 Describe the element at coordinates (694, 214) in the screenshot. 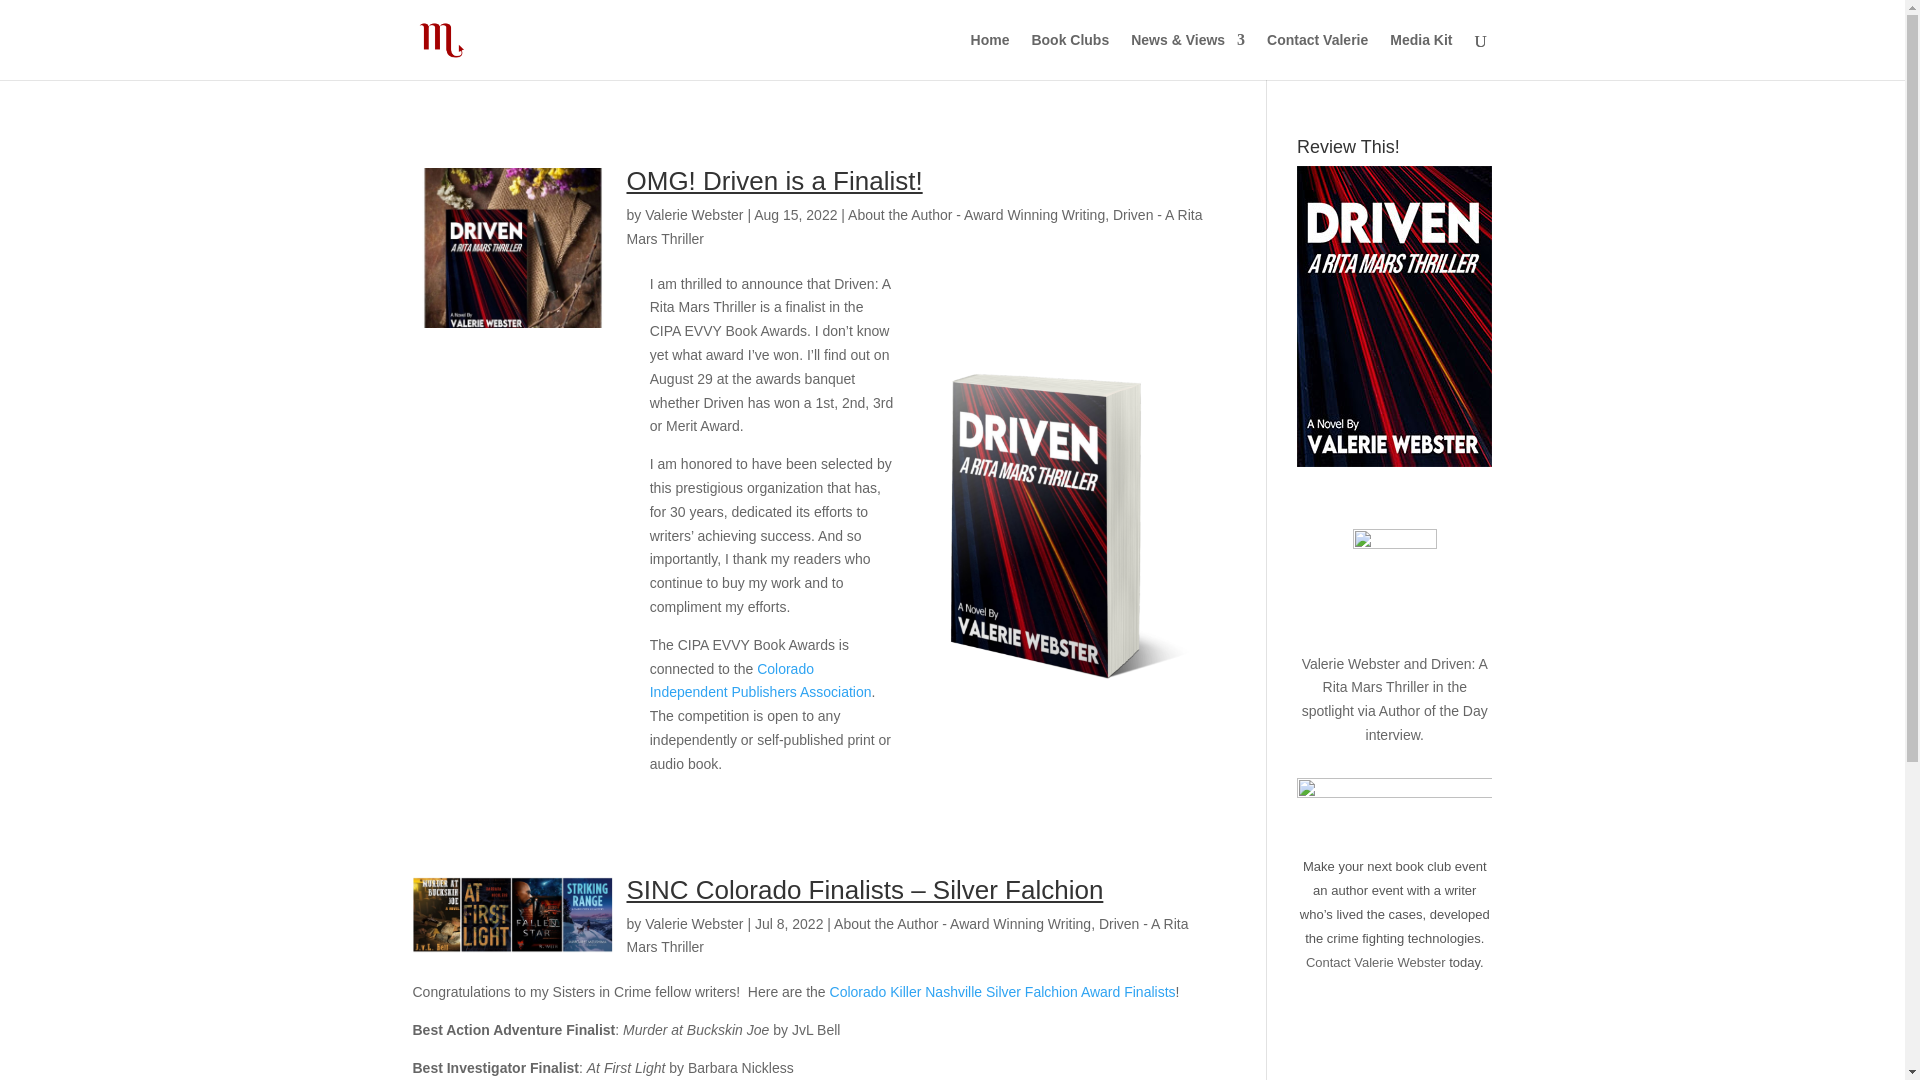

I see `Valerie Webster` at that location.